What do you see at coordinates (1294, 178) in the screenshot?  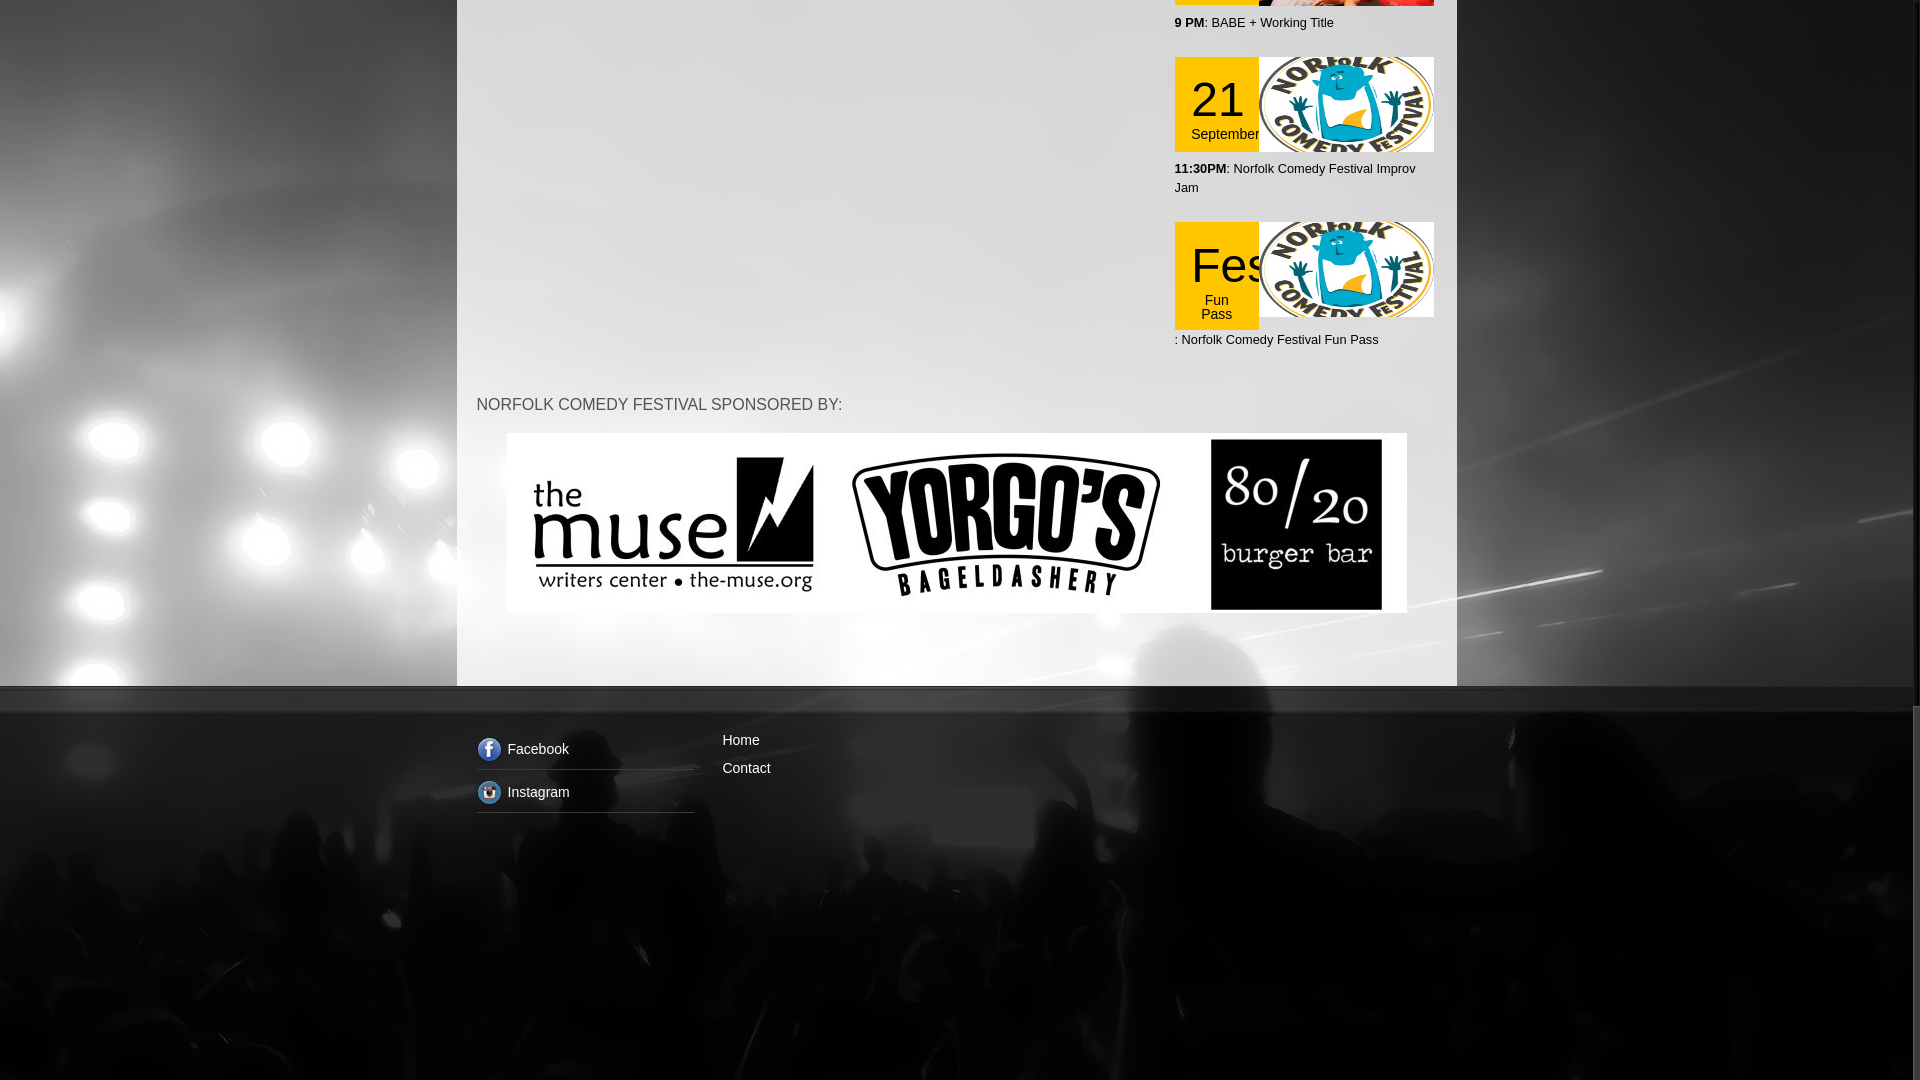 I see `11:30PM: Norfolk Comedy Festival Improv Jam` at bounding box center [1294, 178].